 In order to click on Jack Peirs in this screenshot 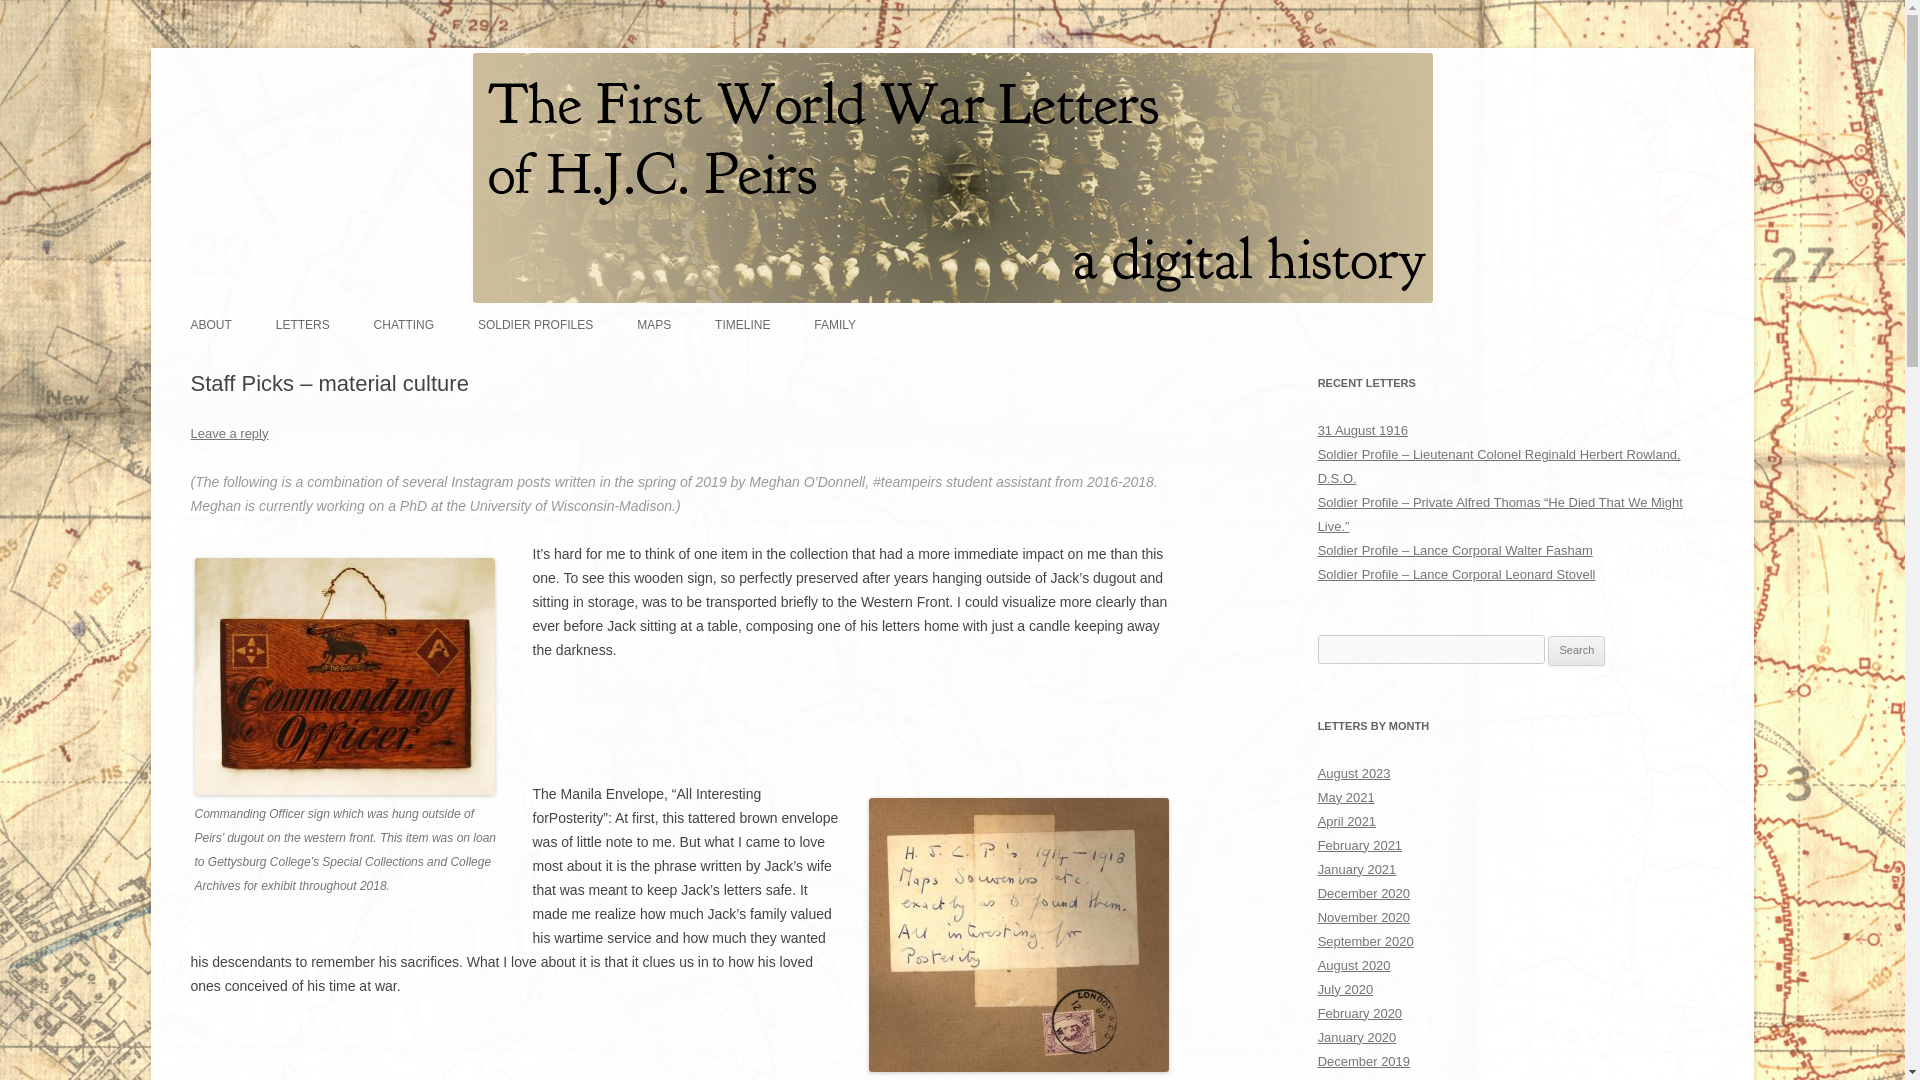, I will do `click(254, 76)`.